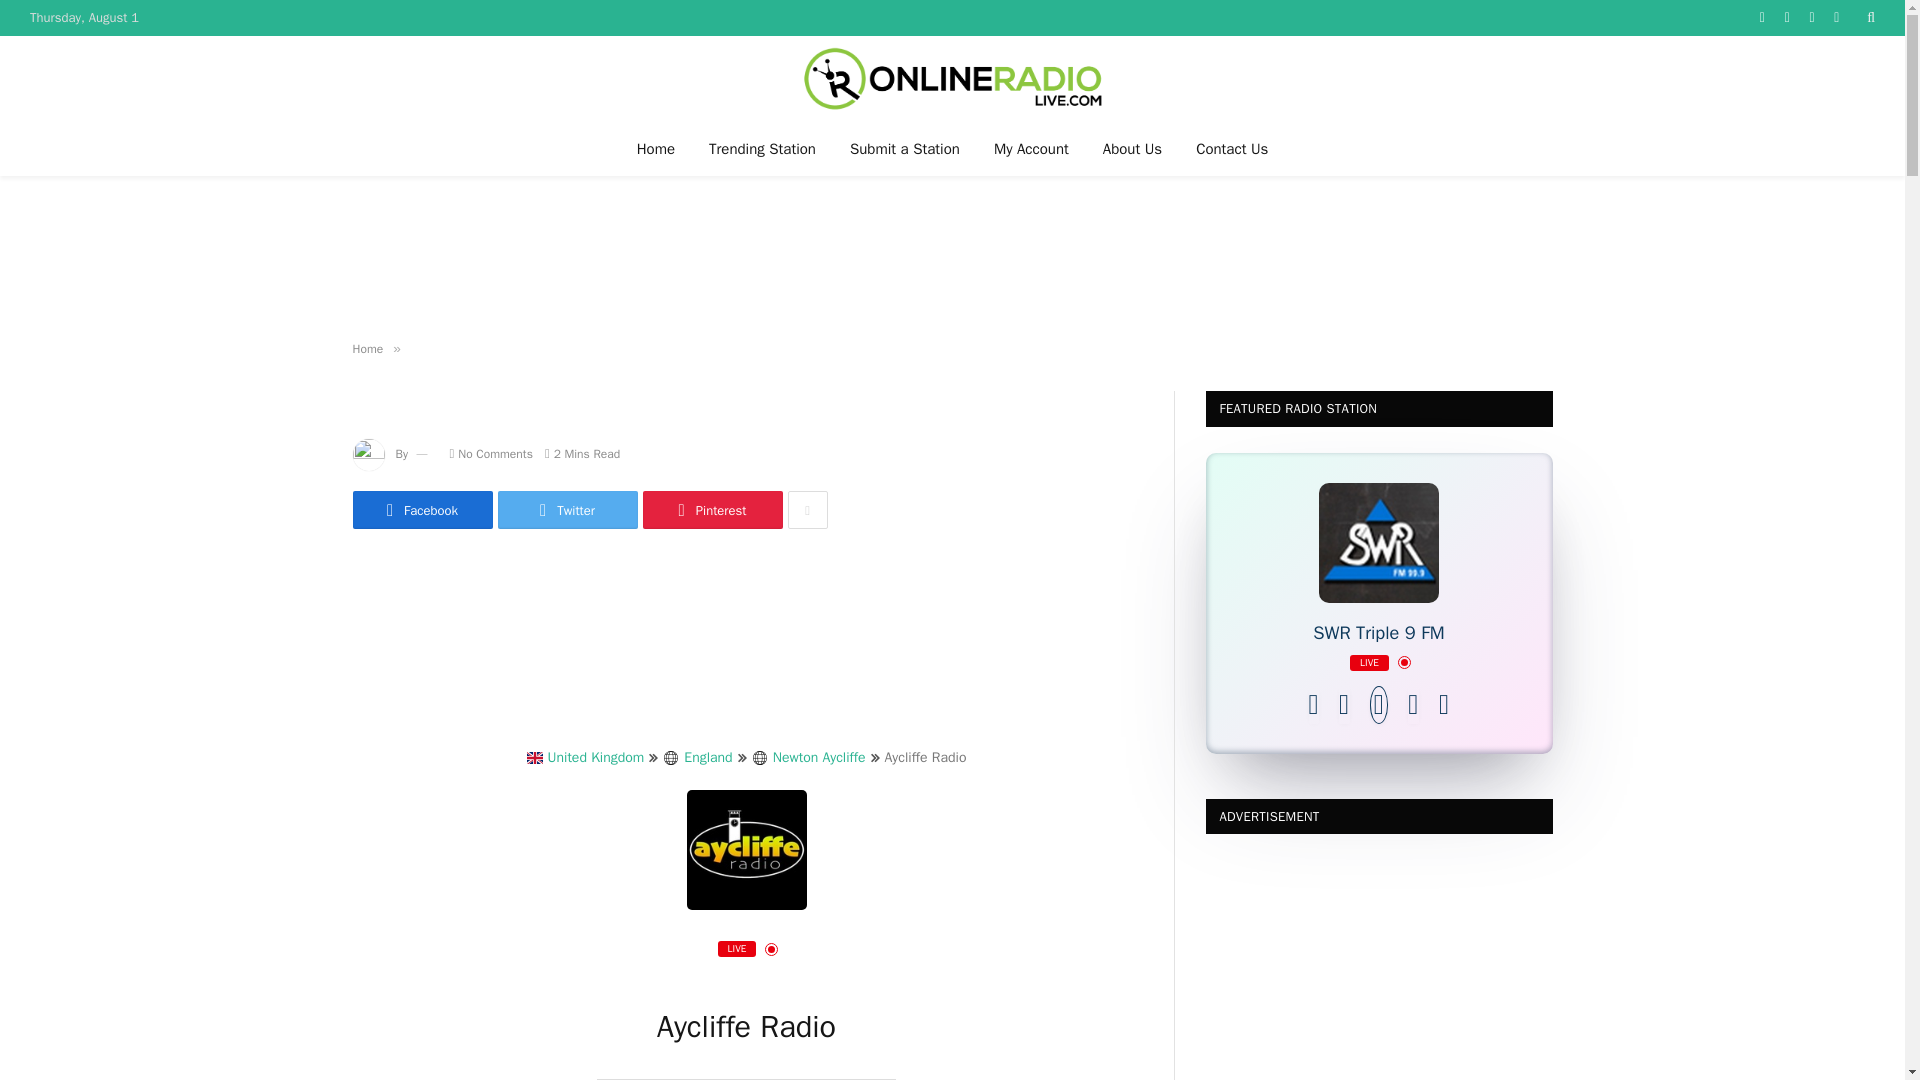  Describe the element at coordinates (567, 510) in the screenshot. I see `Twitter` at that location.